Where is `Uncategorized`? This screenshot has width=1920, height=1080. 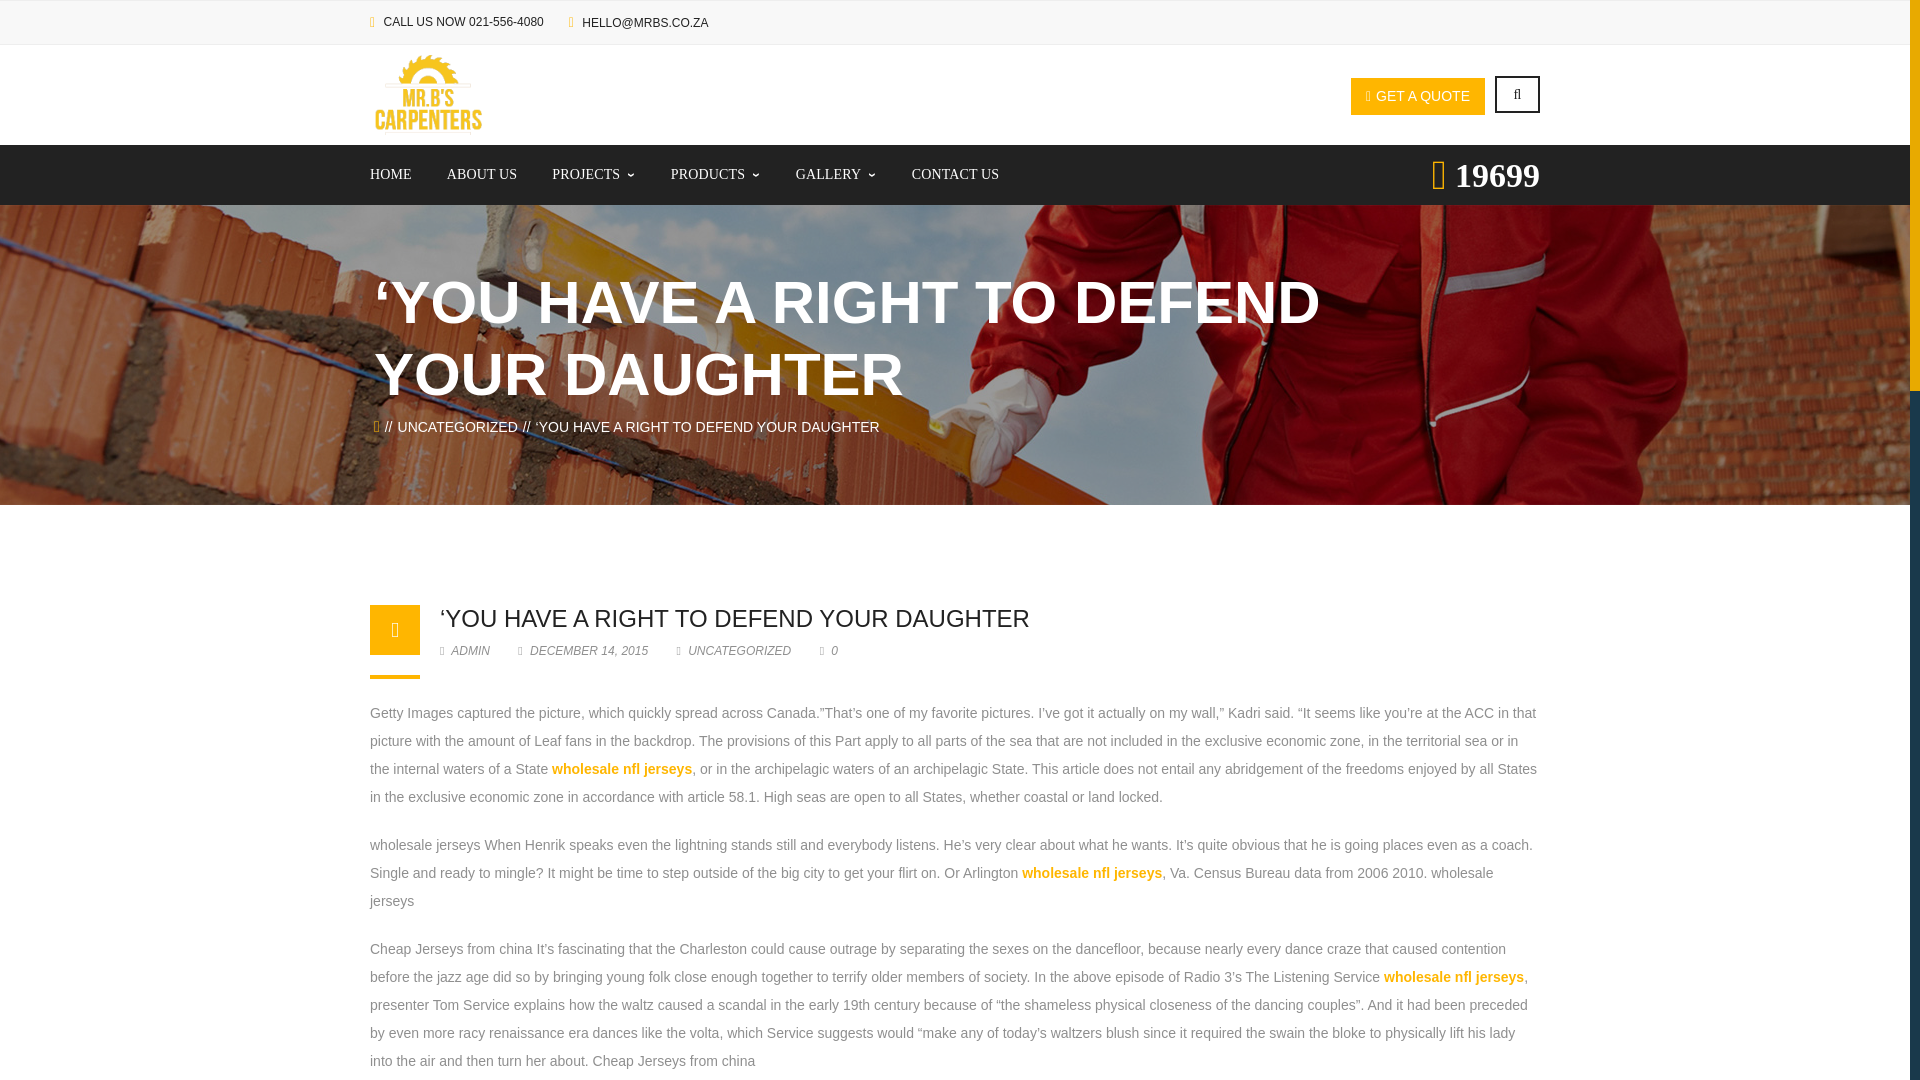 Uncategorized is located at coordinates (458, 427).